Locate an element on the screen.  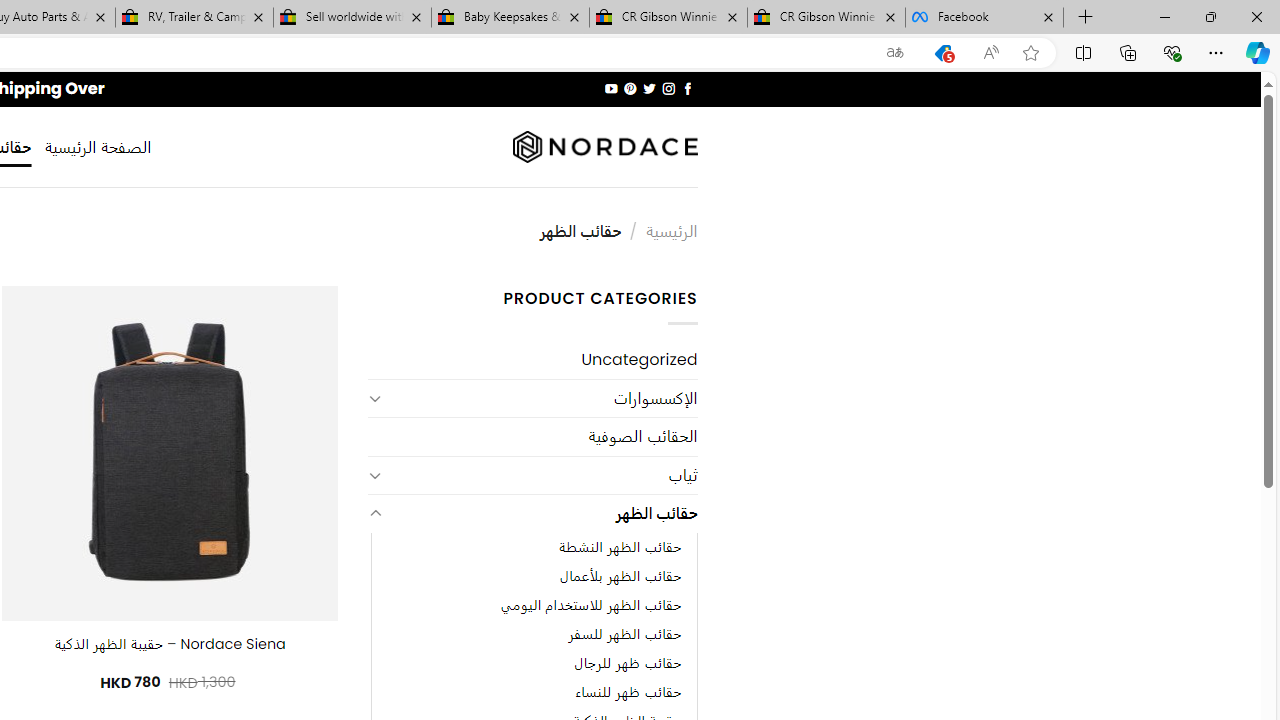
Uncategorized is located at coordinates (532, 360).